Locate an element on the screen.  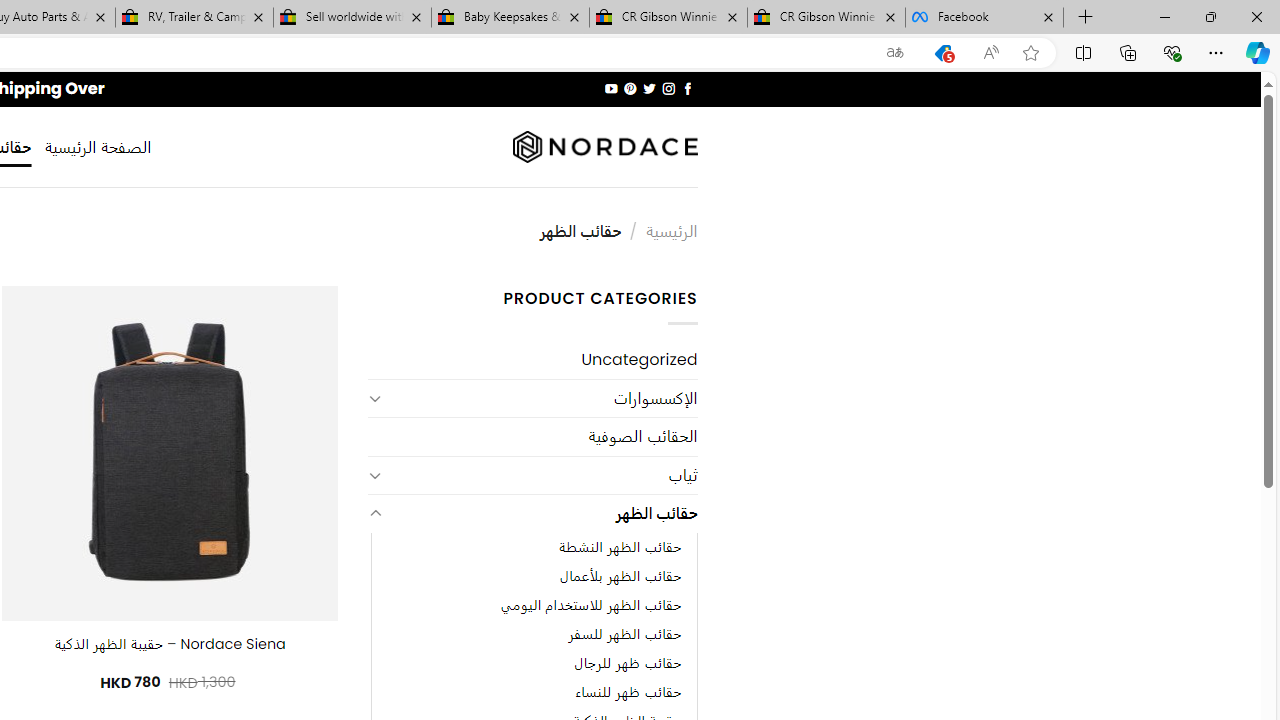
Uncategorized is located at coordinates (532, 360).